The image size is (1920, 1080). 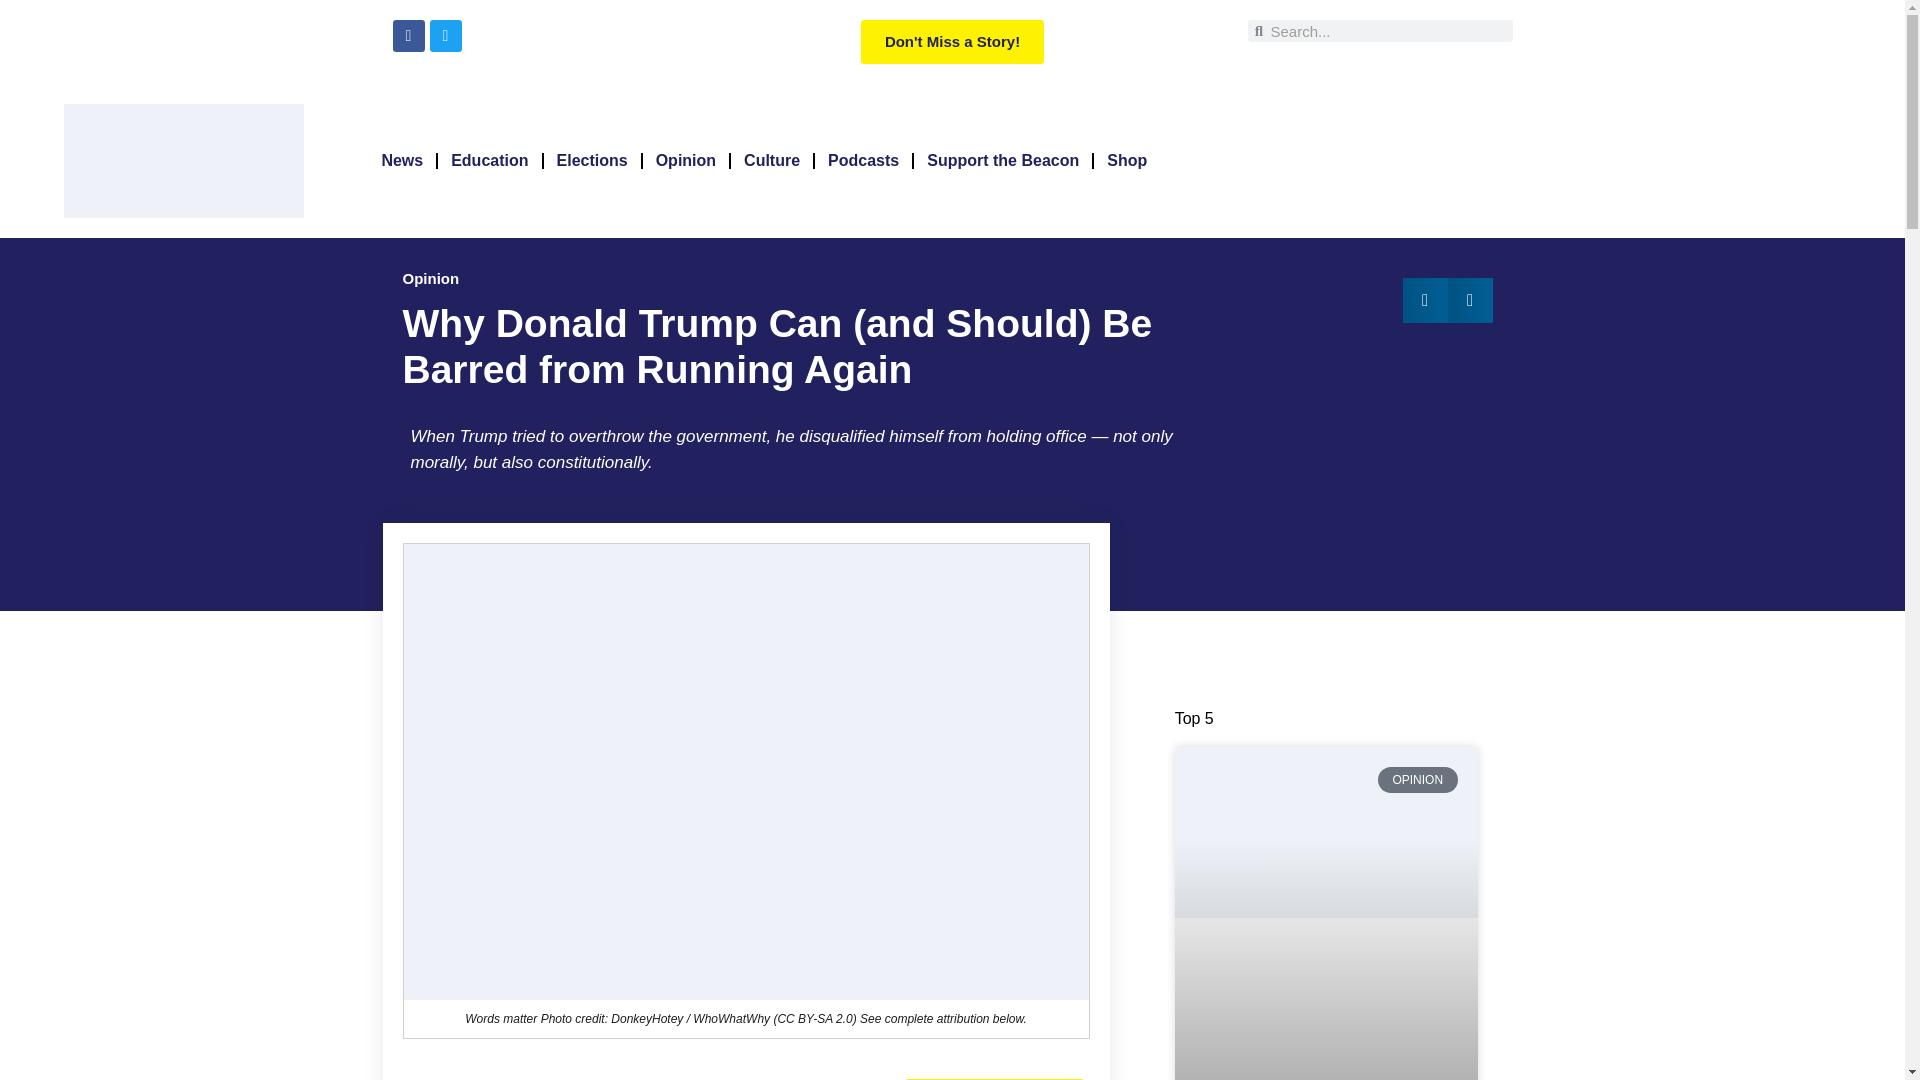 I want to click on Podcasts, so click(x=863, y=160).